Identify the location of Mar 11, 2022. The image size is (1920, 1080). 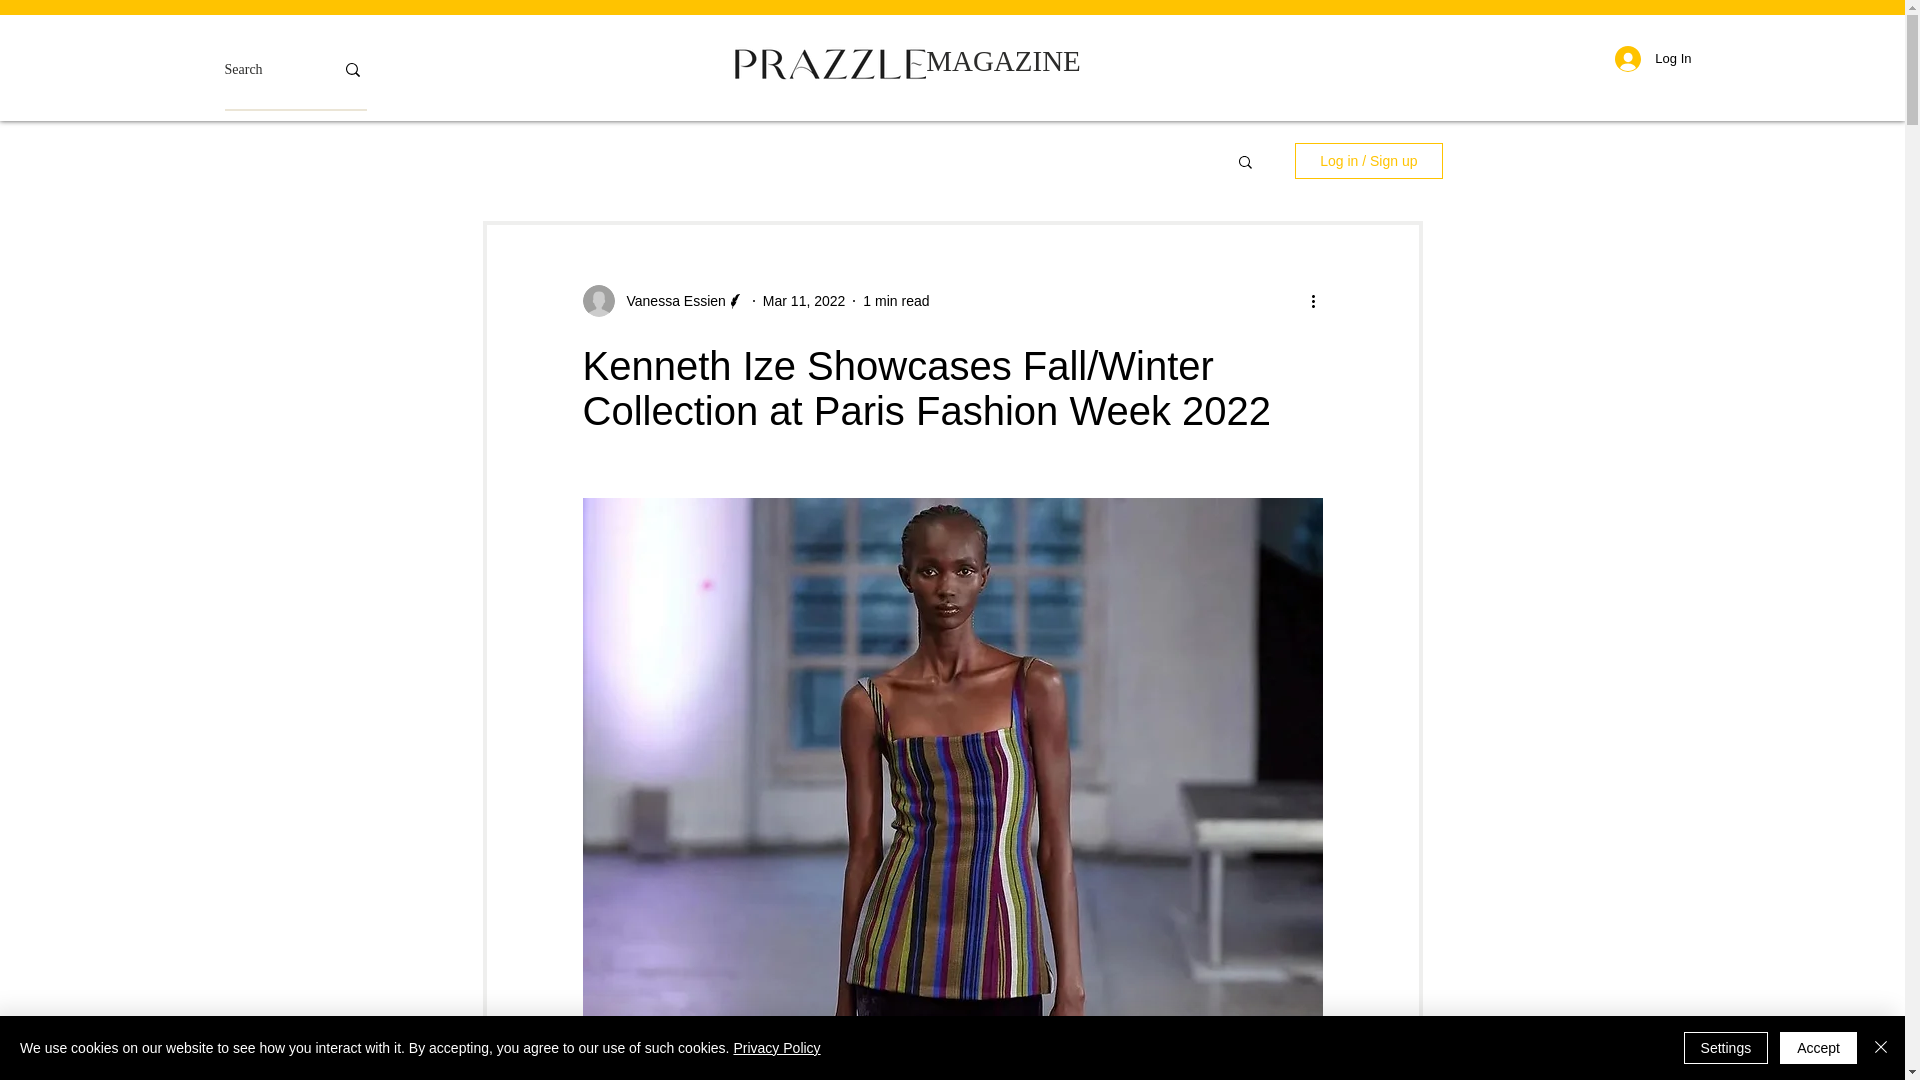
(804, 299).